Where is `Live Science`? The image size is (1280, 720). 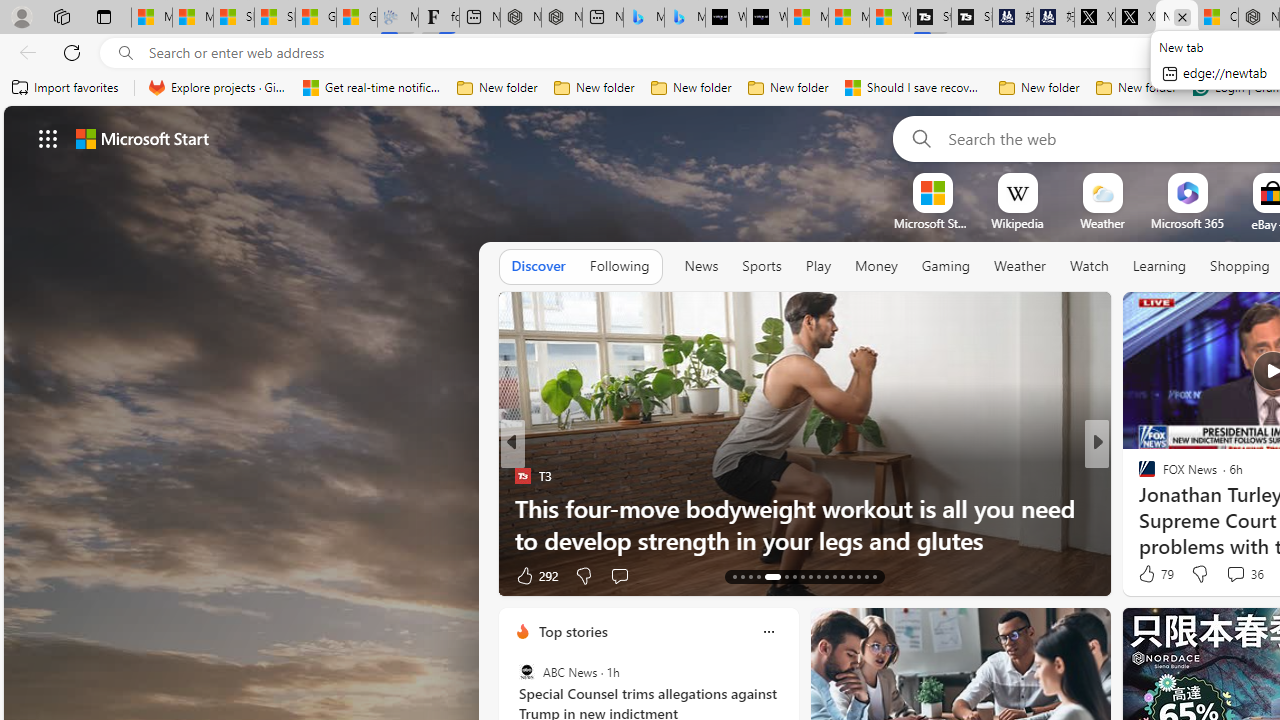 Live Science is located at coordinates (1138, 476).